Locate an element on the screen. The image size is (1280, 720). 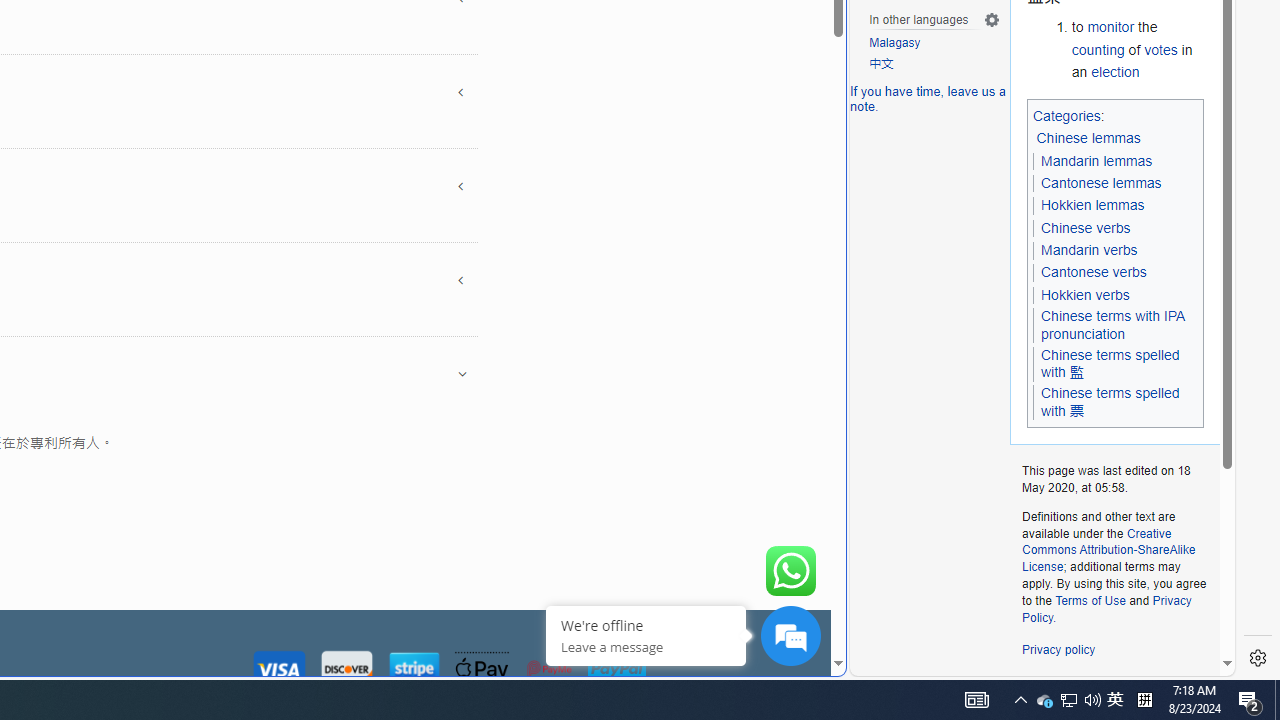
Chinese lemmas is located at coordinates (1090, 139).